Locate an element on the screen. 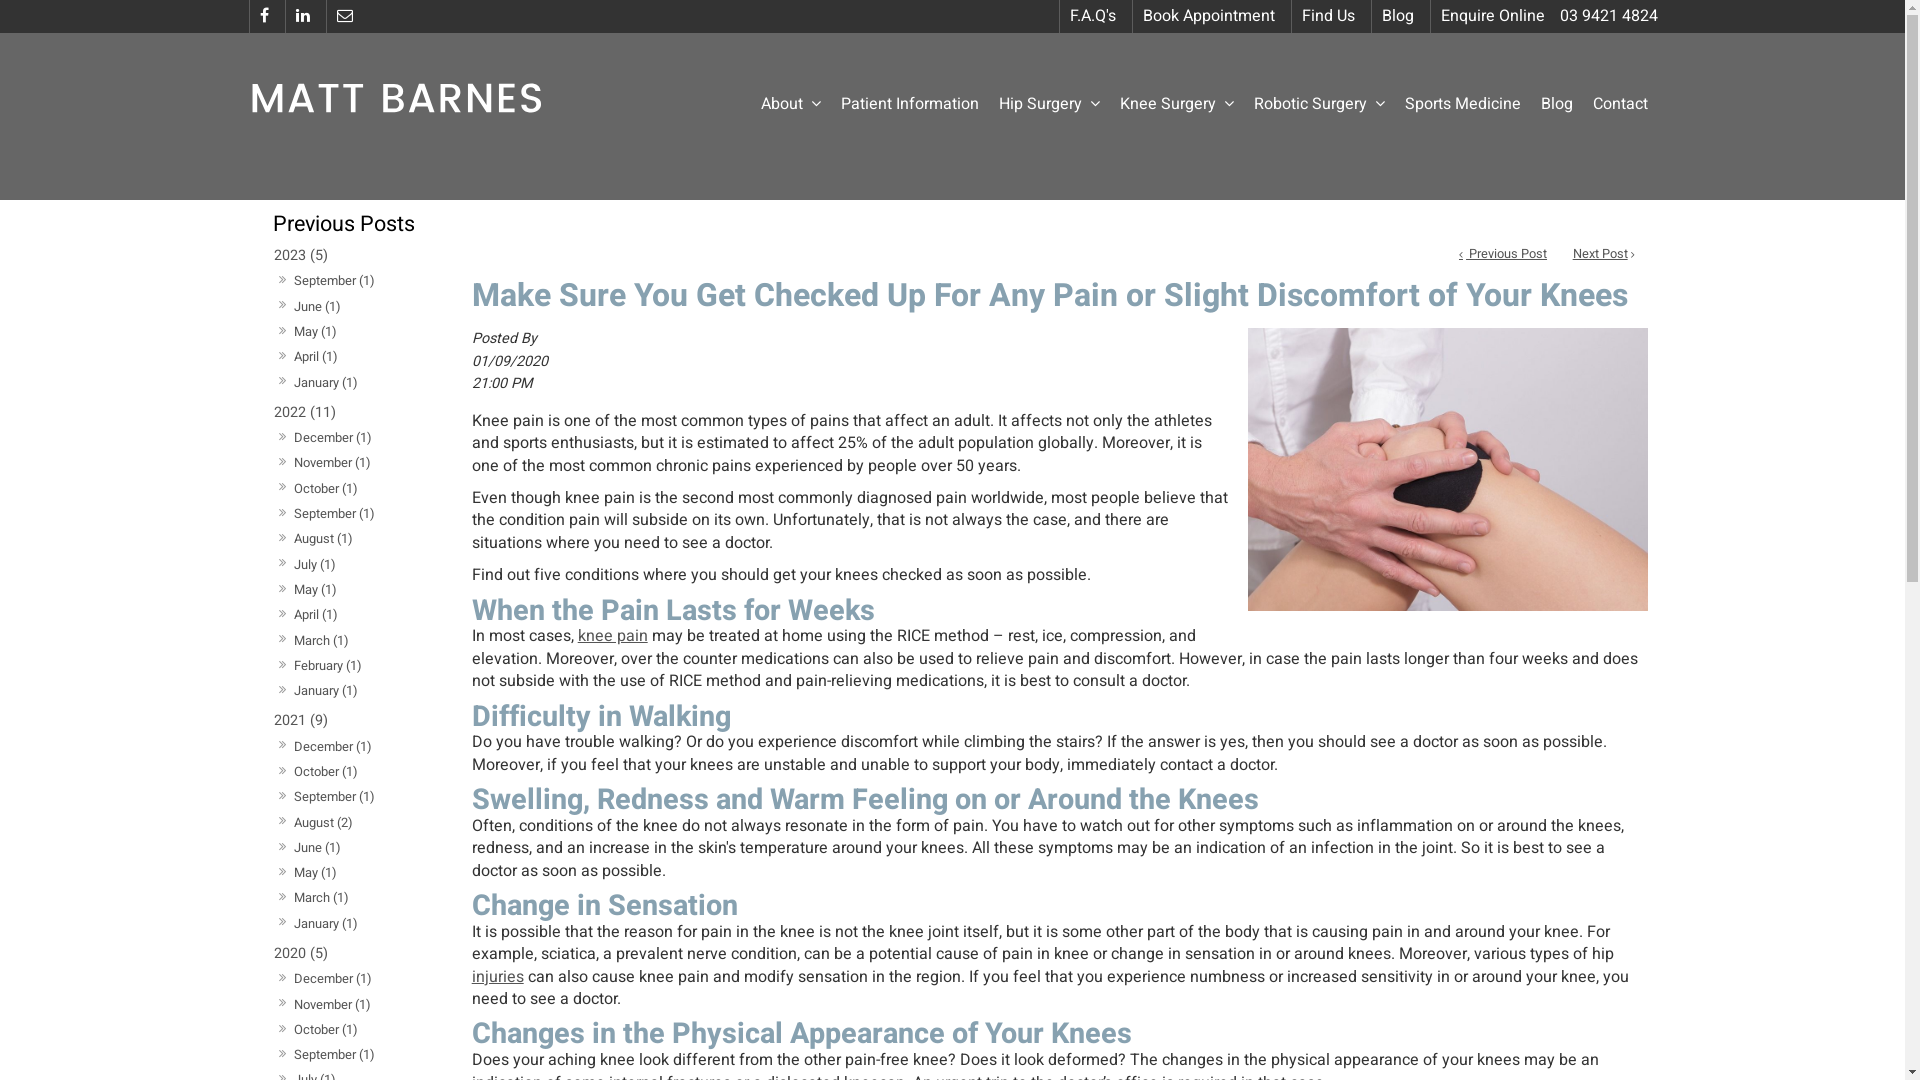 This screenshot has width=1920, height=1080. September (1) is located at coordinates (334, 282).